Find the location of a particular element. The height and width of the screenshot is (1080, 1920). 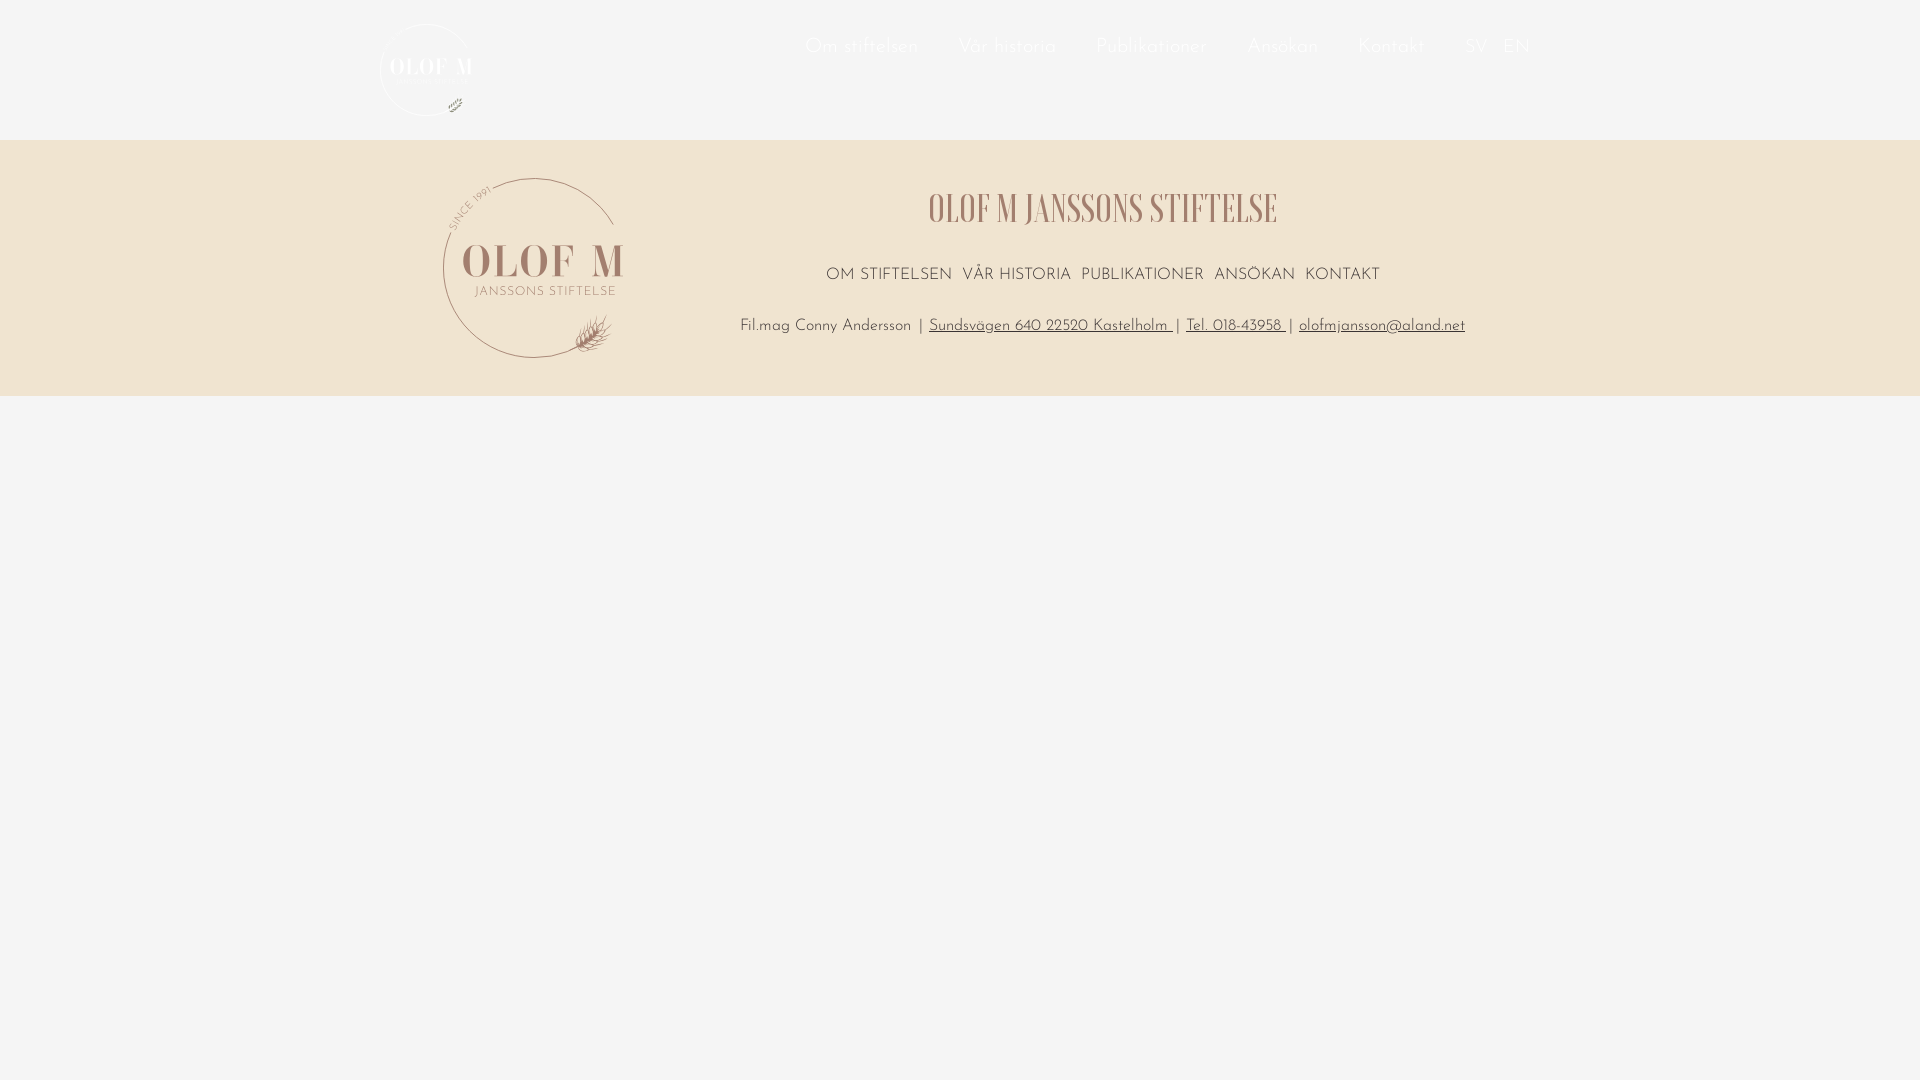

Om stiftelsen is located at coordinates (862, 49).